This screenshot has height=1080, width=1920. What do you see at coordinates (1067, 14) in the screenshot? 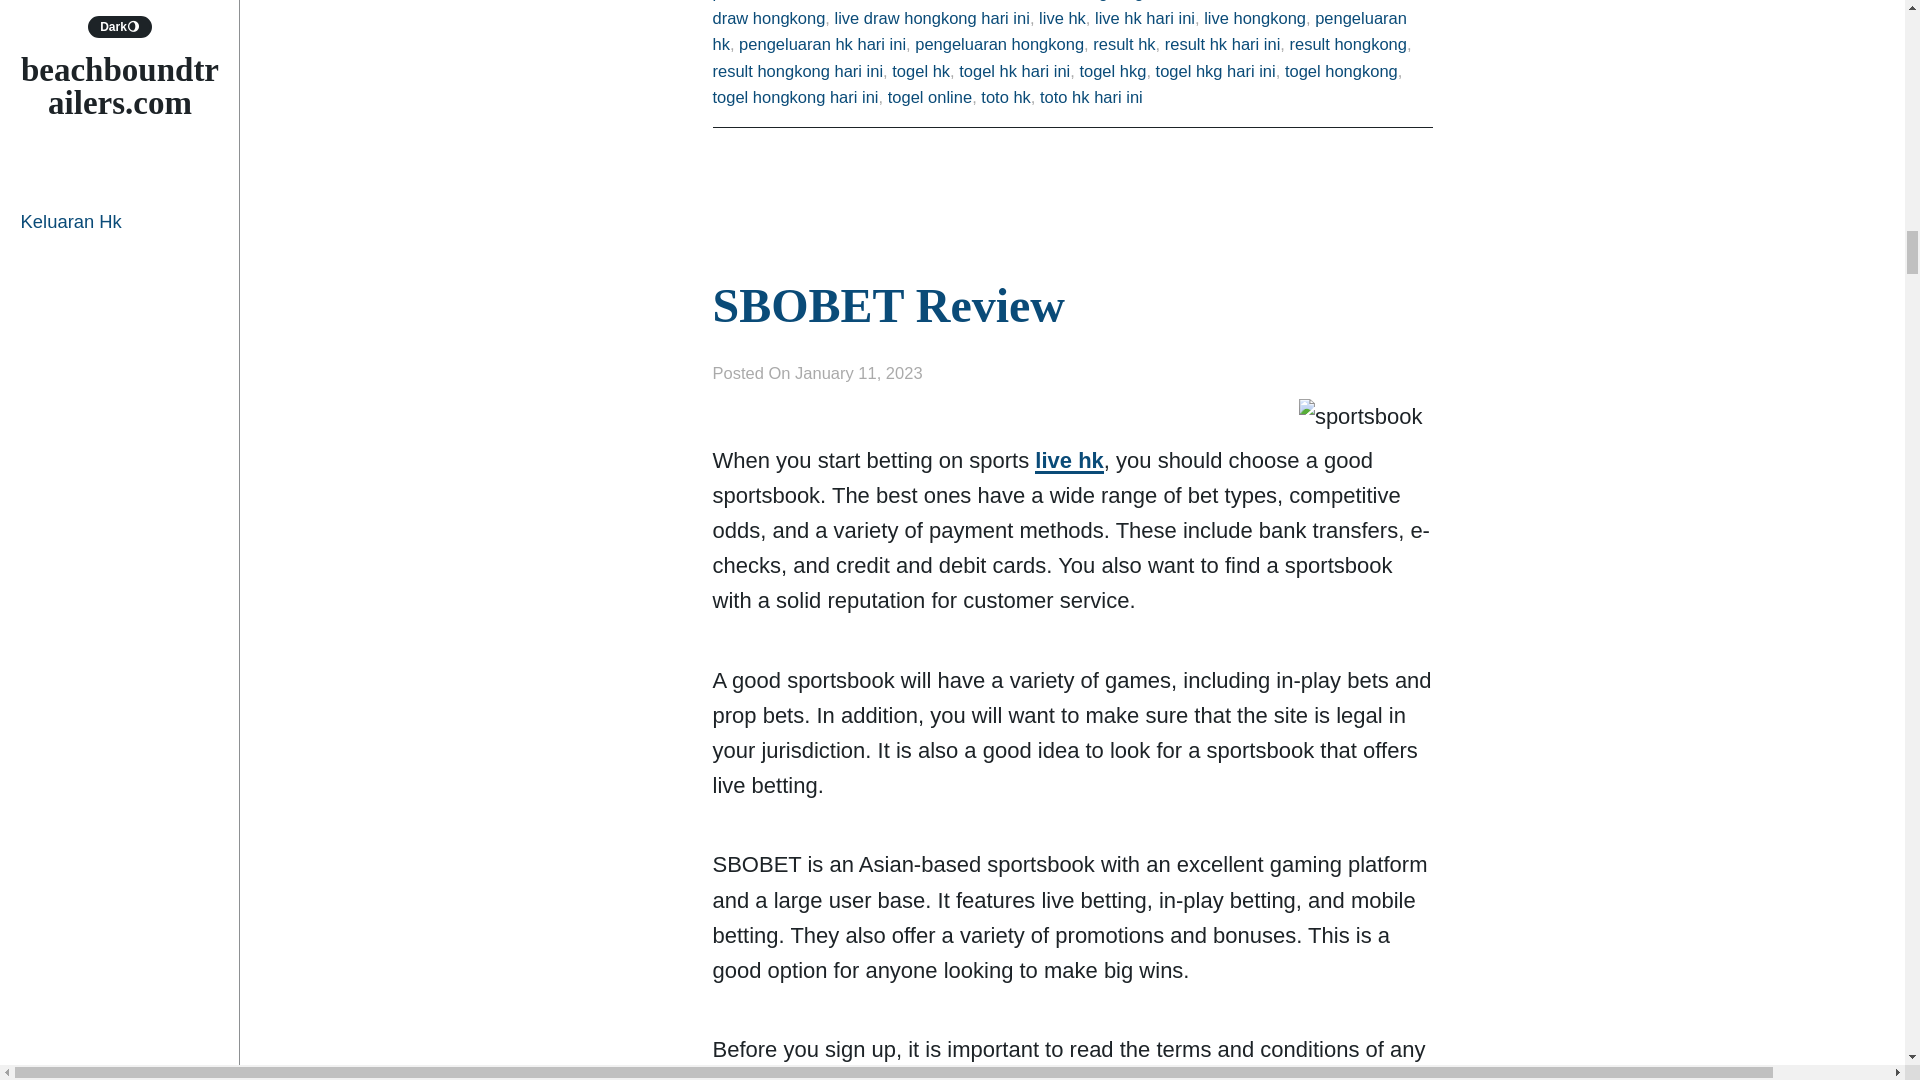
I see `live draw hongkong` at bounding box center [1067, 14].